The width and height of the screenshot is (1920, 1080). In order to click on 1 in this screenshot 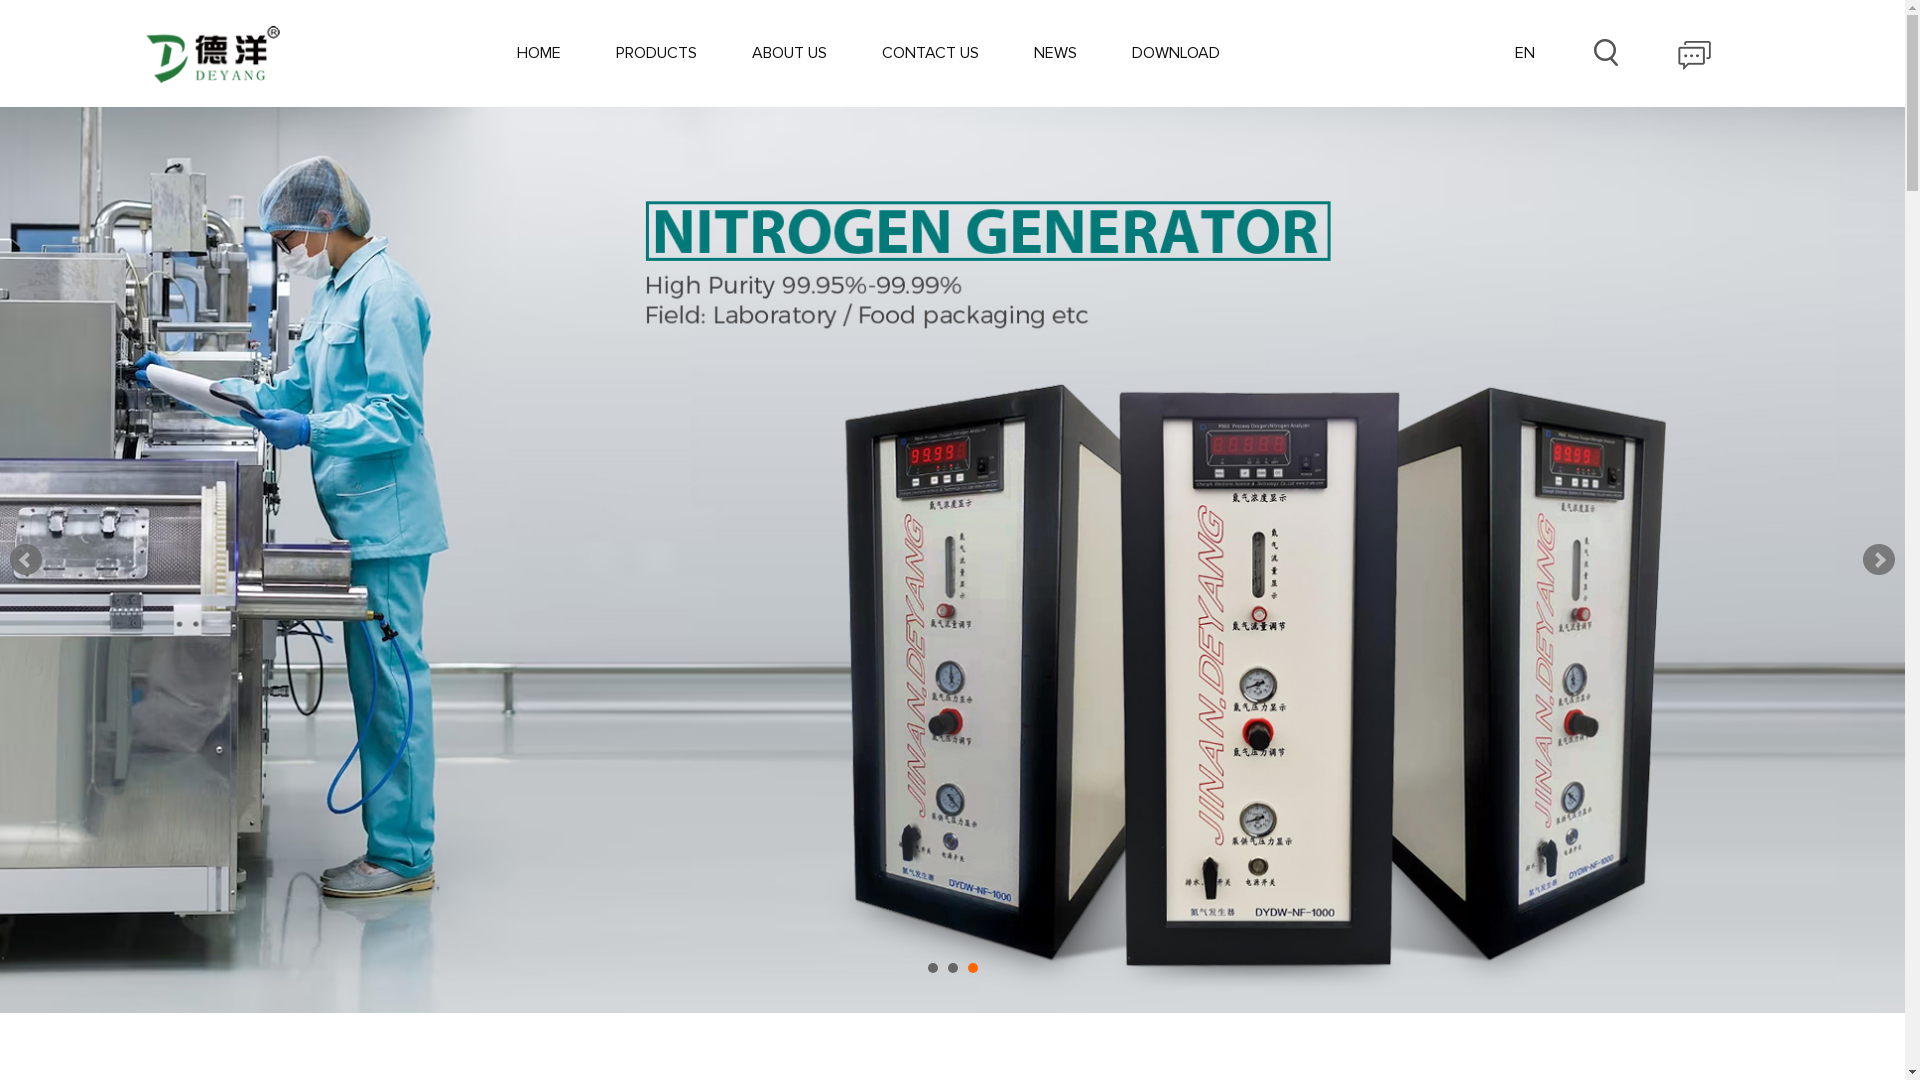, I will do `click(933, 968)`.